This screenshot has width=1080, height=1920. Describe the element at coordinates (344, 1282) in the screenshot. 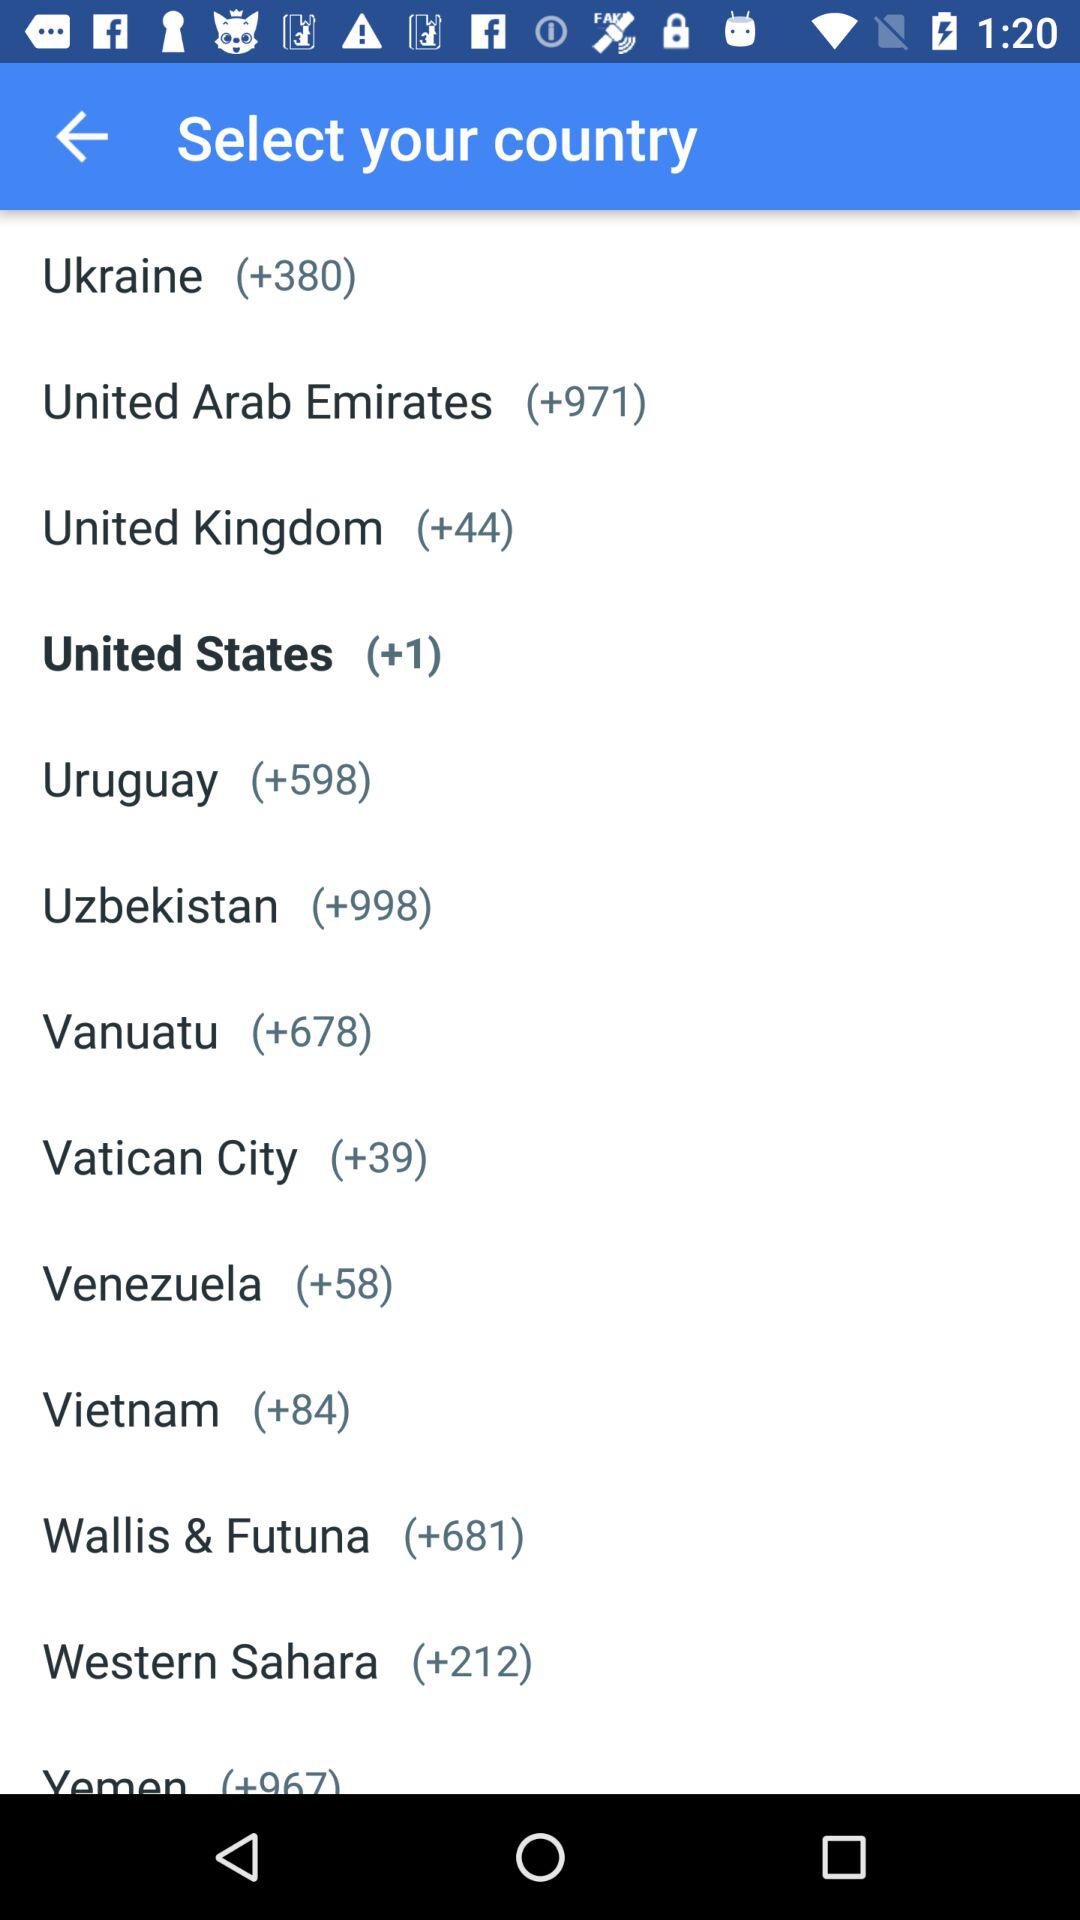

I see `press the icon next to the venezuela icon` at that location.